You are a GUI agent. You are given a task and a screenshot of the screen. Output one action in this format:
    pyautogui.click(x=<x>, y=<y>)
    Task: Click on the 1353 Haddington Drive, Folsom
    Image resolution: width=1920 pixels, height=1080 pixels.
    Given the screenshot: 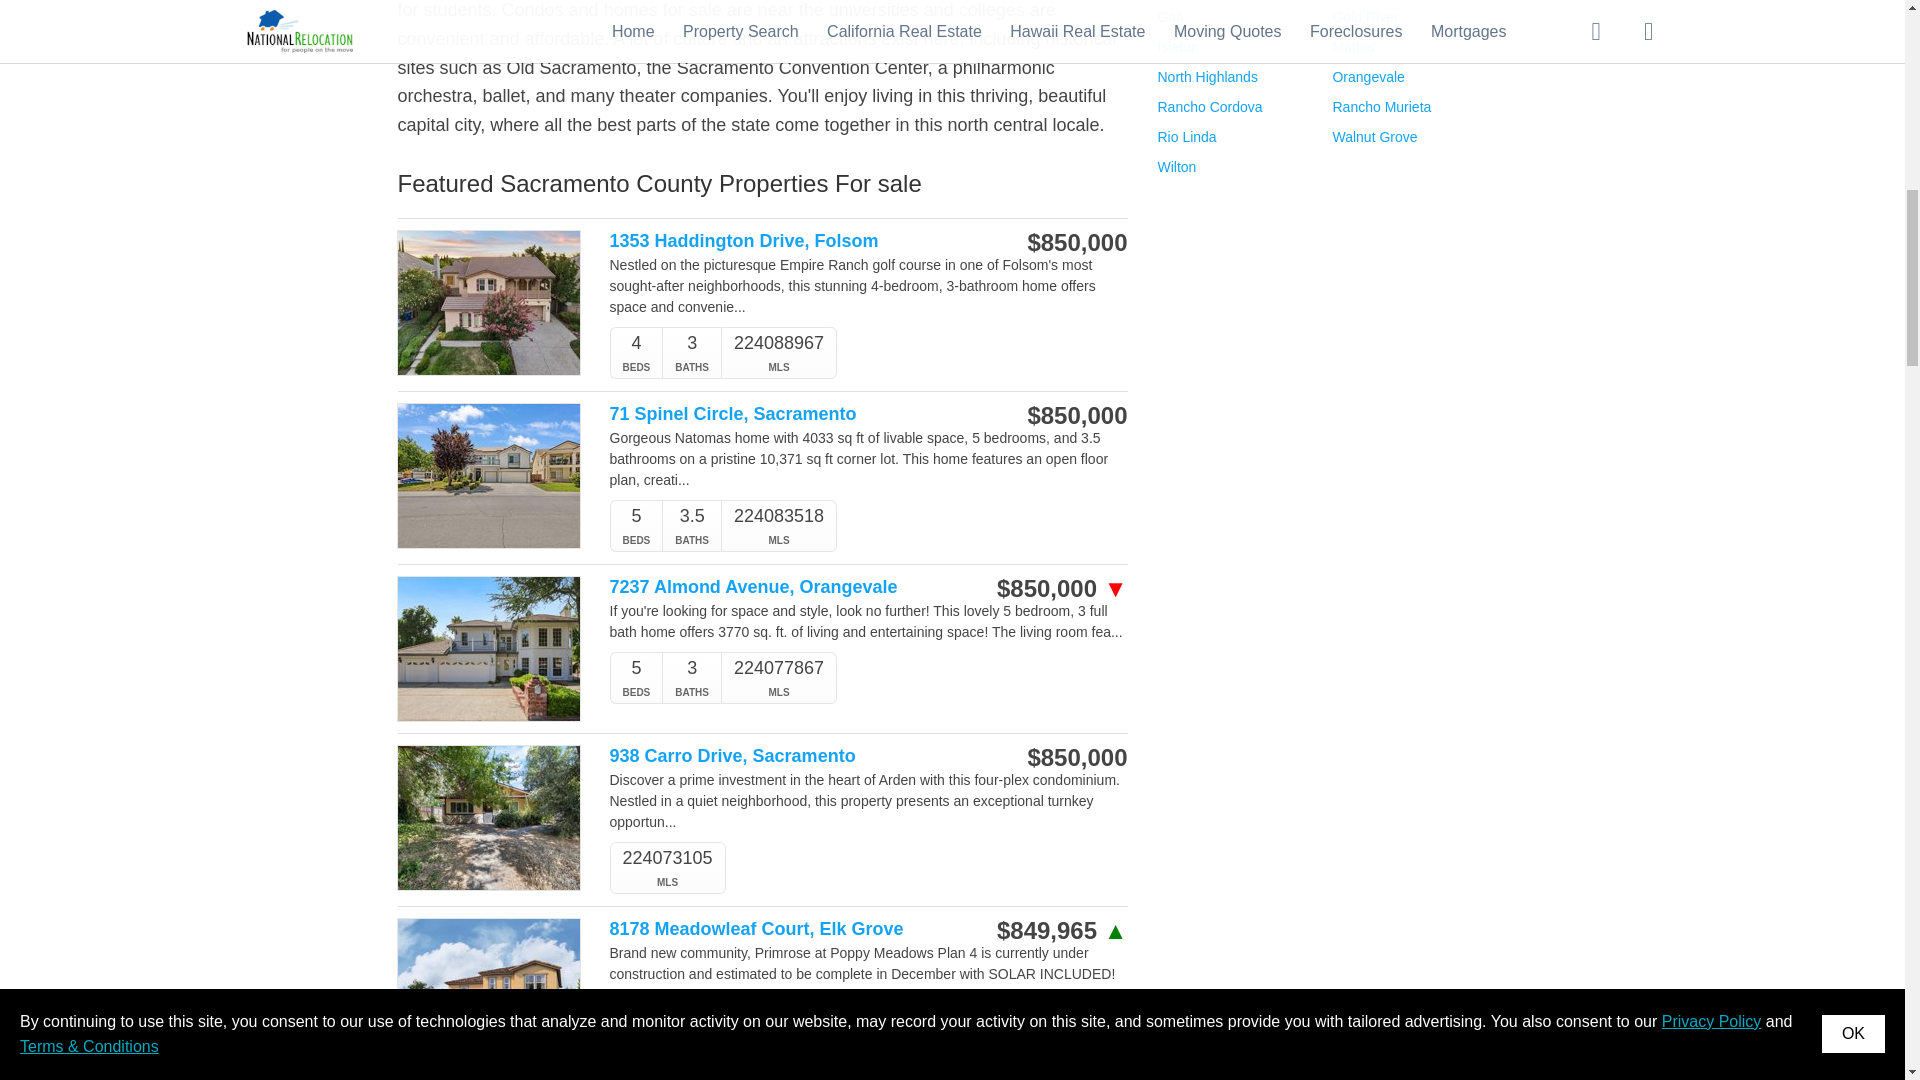 What is the action you would take?
    pyautogui.click(x=792, y=241)
    